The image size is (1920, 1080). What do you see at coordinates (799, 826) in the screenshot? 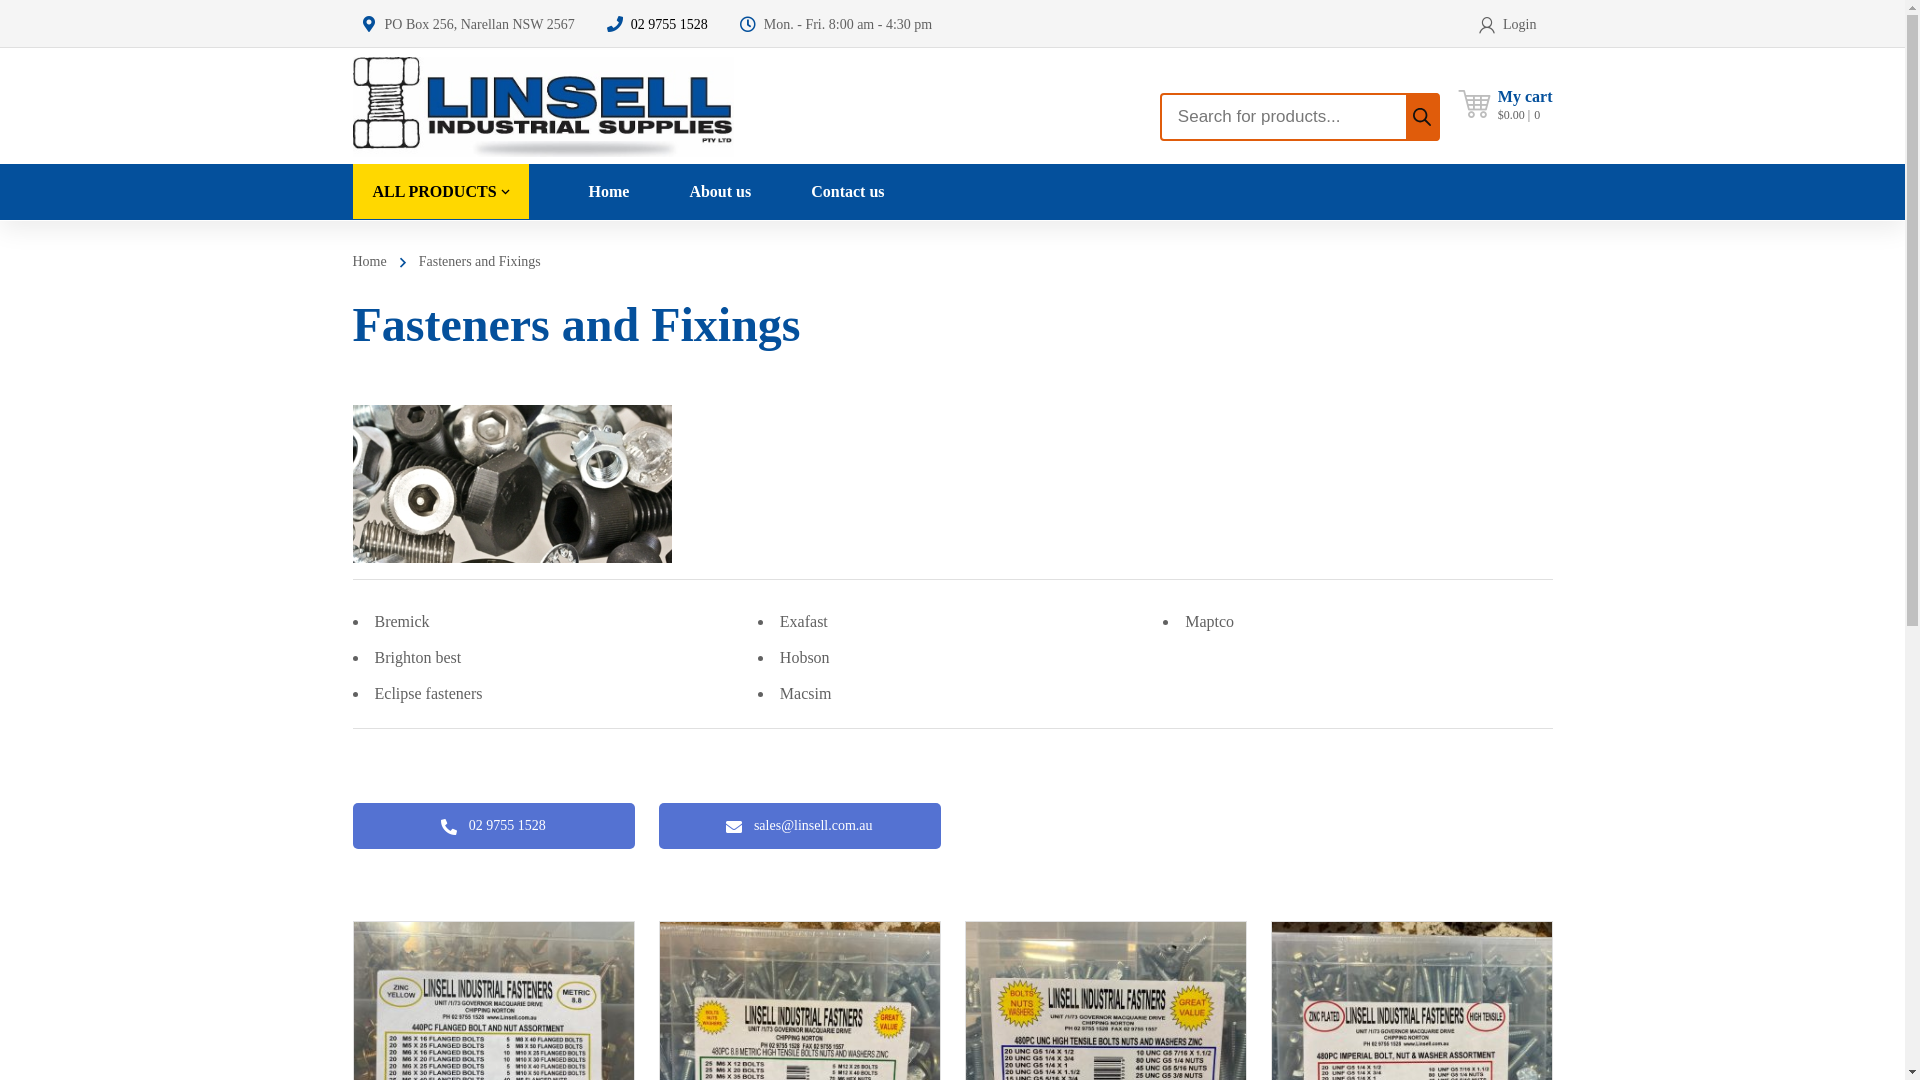
I see `sales@linsell.com.au` at bounding box center [799, 826].